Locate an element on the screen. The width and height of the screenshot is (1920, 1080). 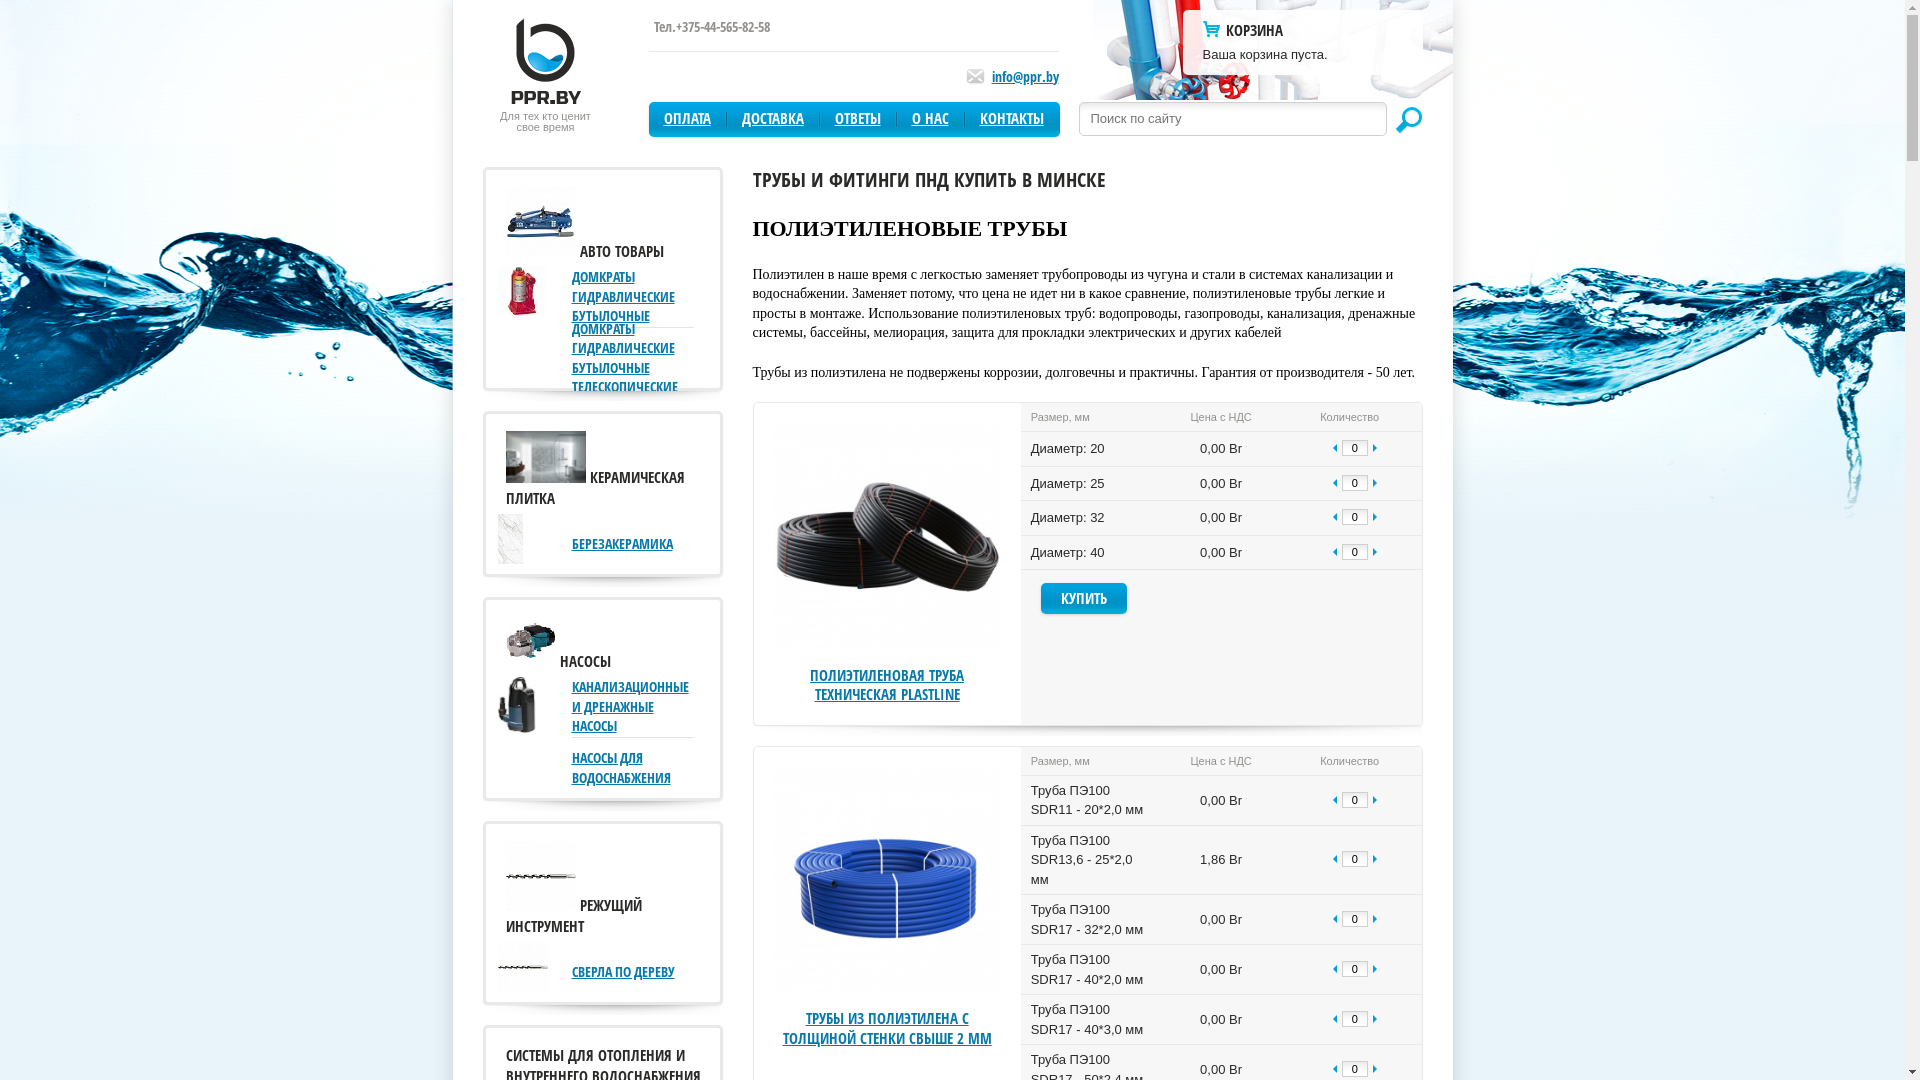
+ is located at coordinates (1375, 518).